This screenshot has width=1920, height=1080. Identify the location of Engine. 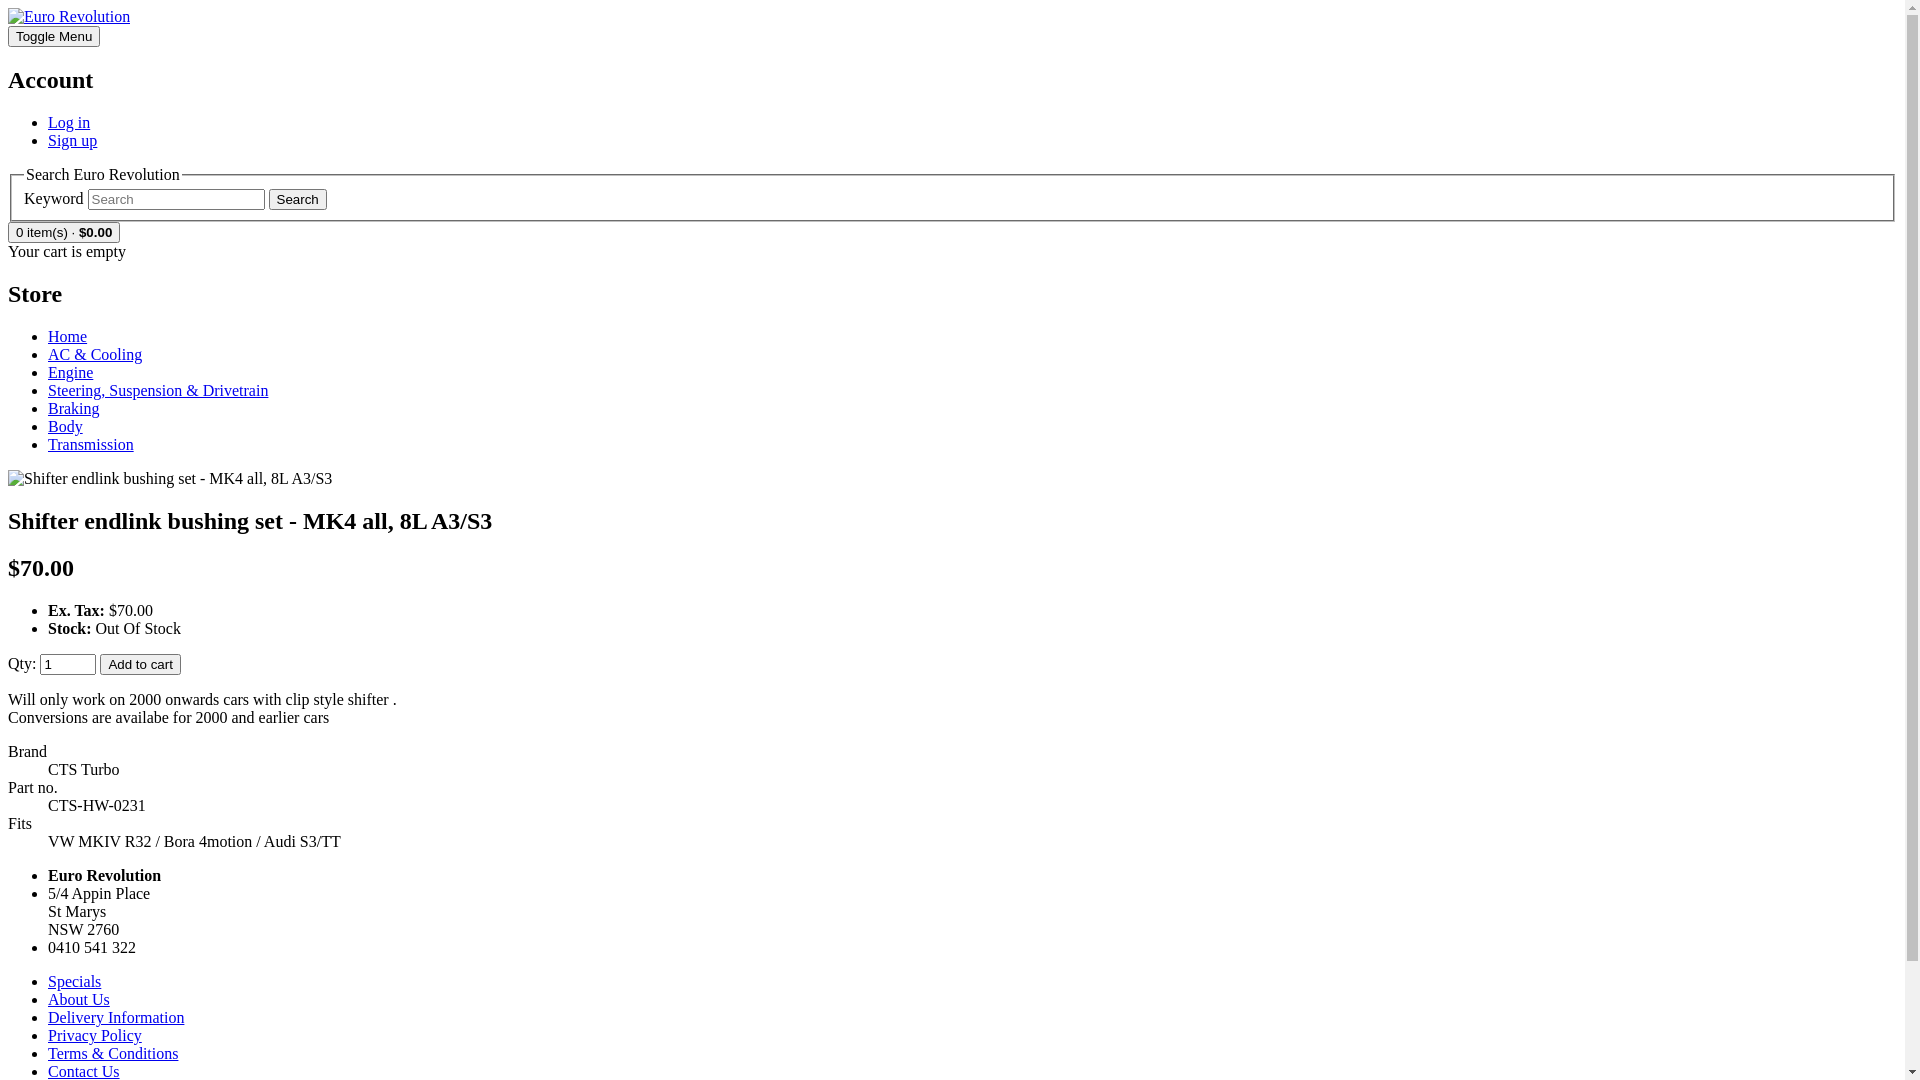
(70, 372).